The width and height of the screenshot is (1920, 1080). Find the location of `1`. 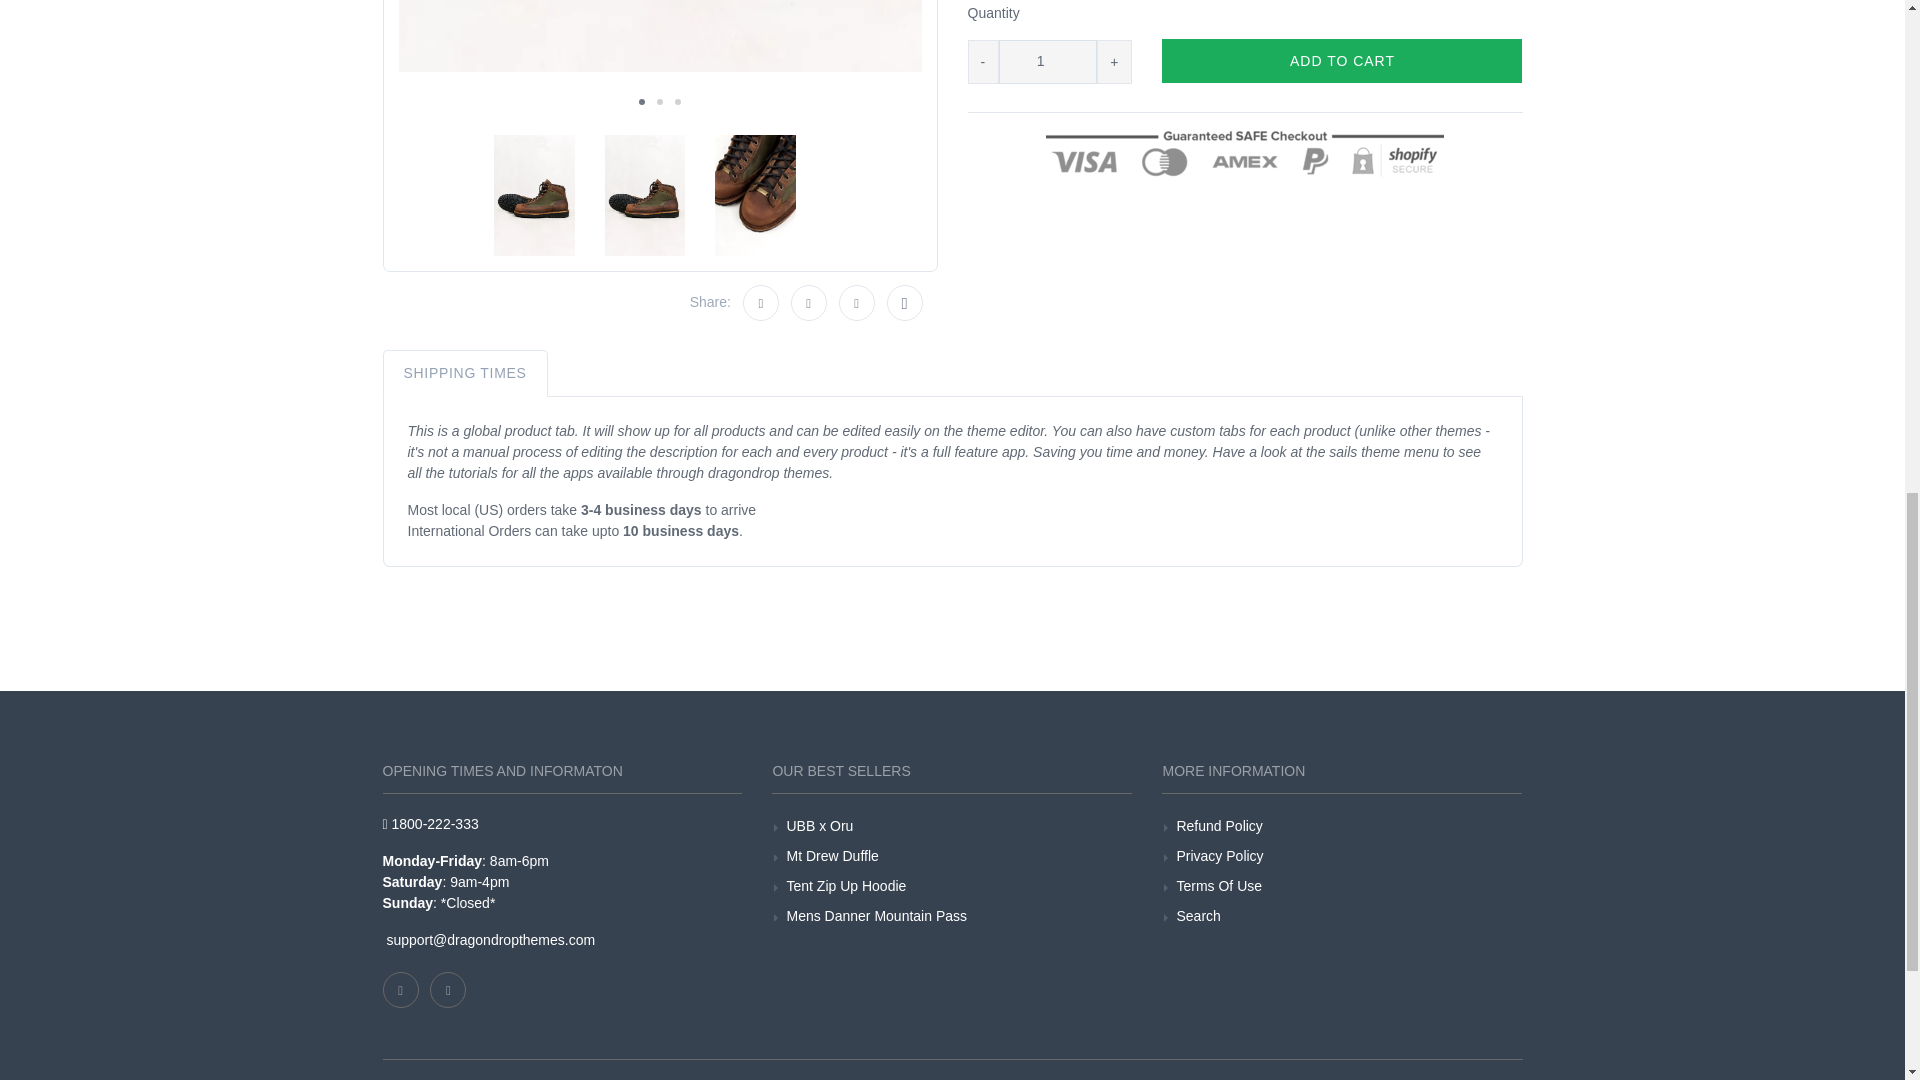

1 is located at coordinates (1047, 62).